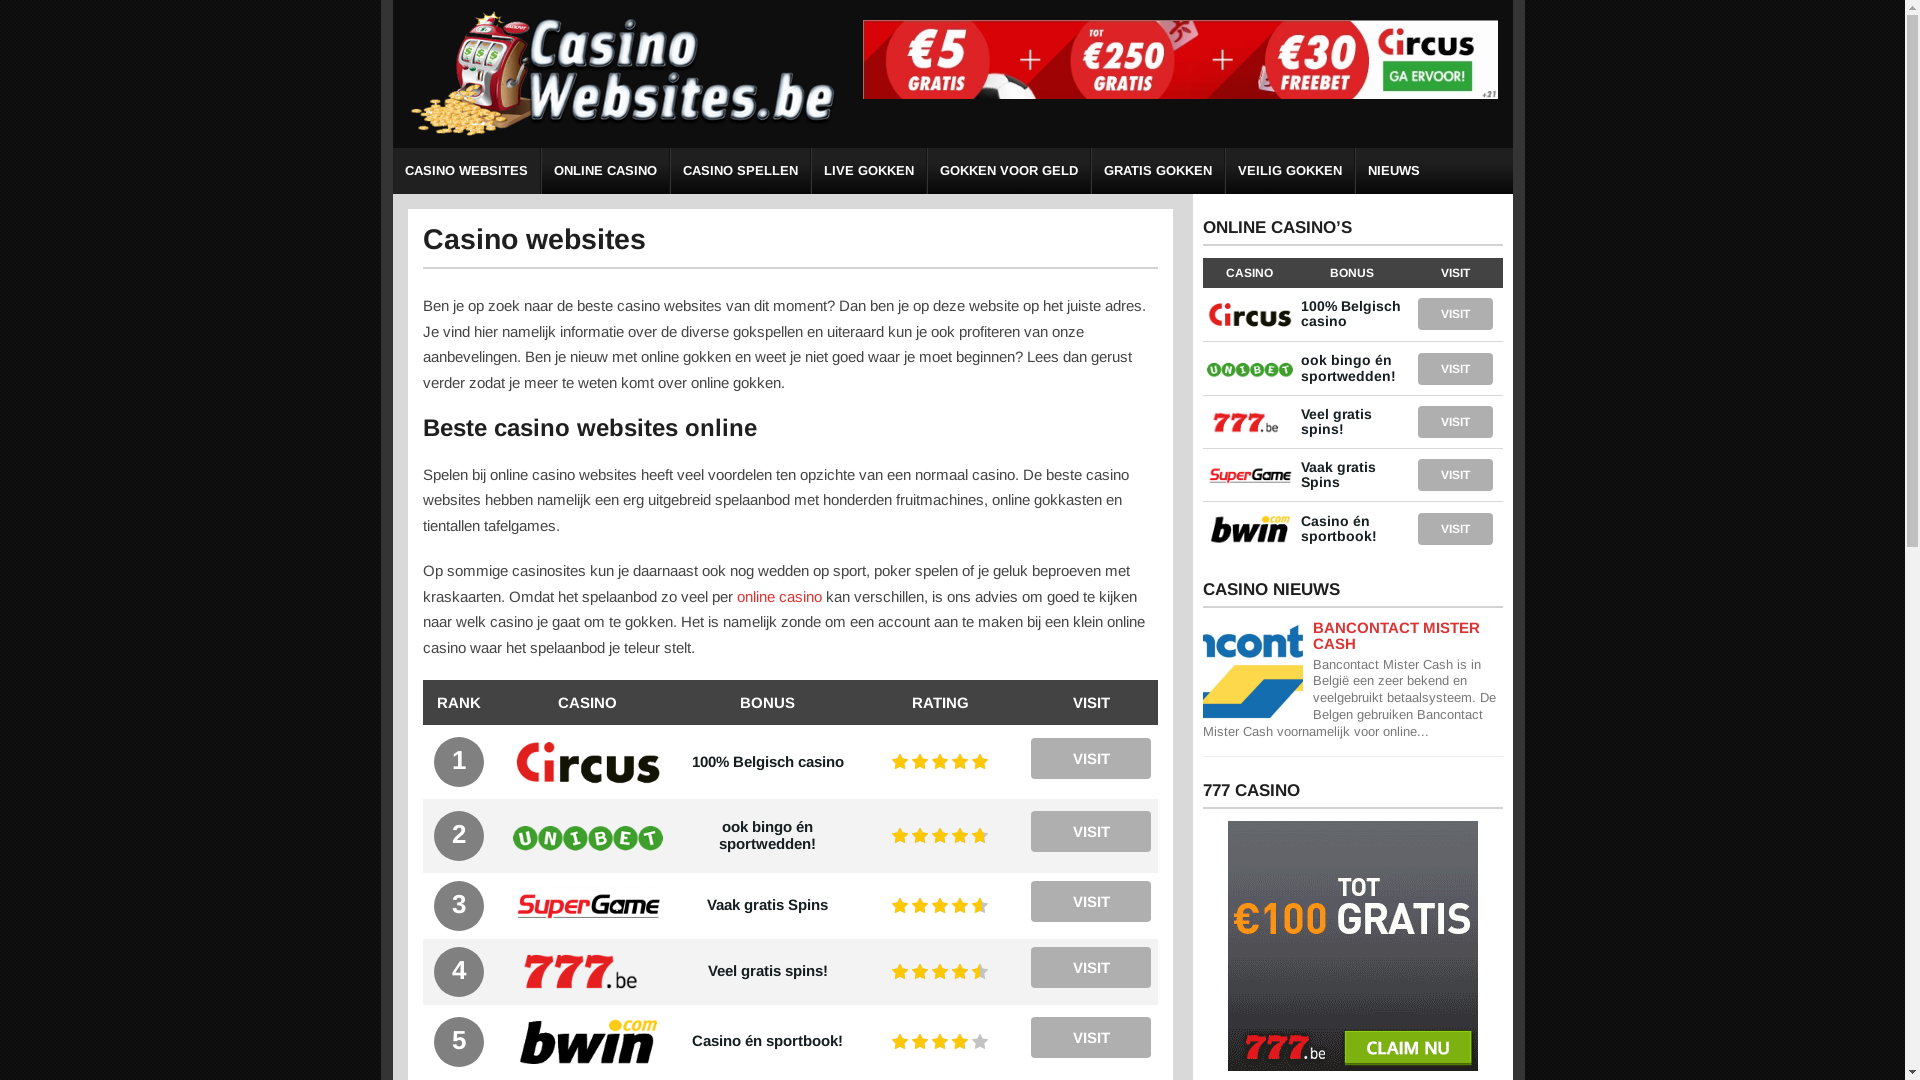 This screenshot has width=1920, height=1080. Describe the element at coordinates (1456, 314) in the screenshot. I see `VISIT` at that location.